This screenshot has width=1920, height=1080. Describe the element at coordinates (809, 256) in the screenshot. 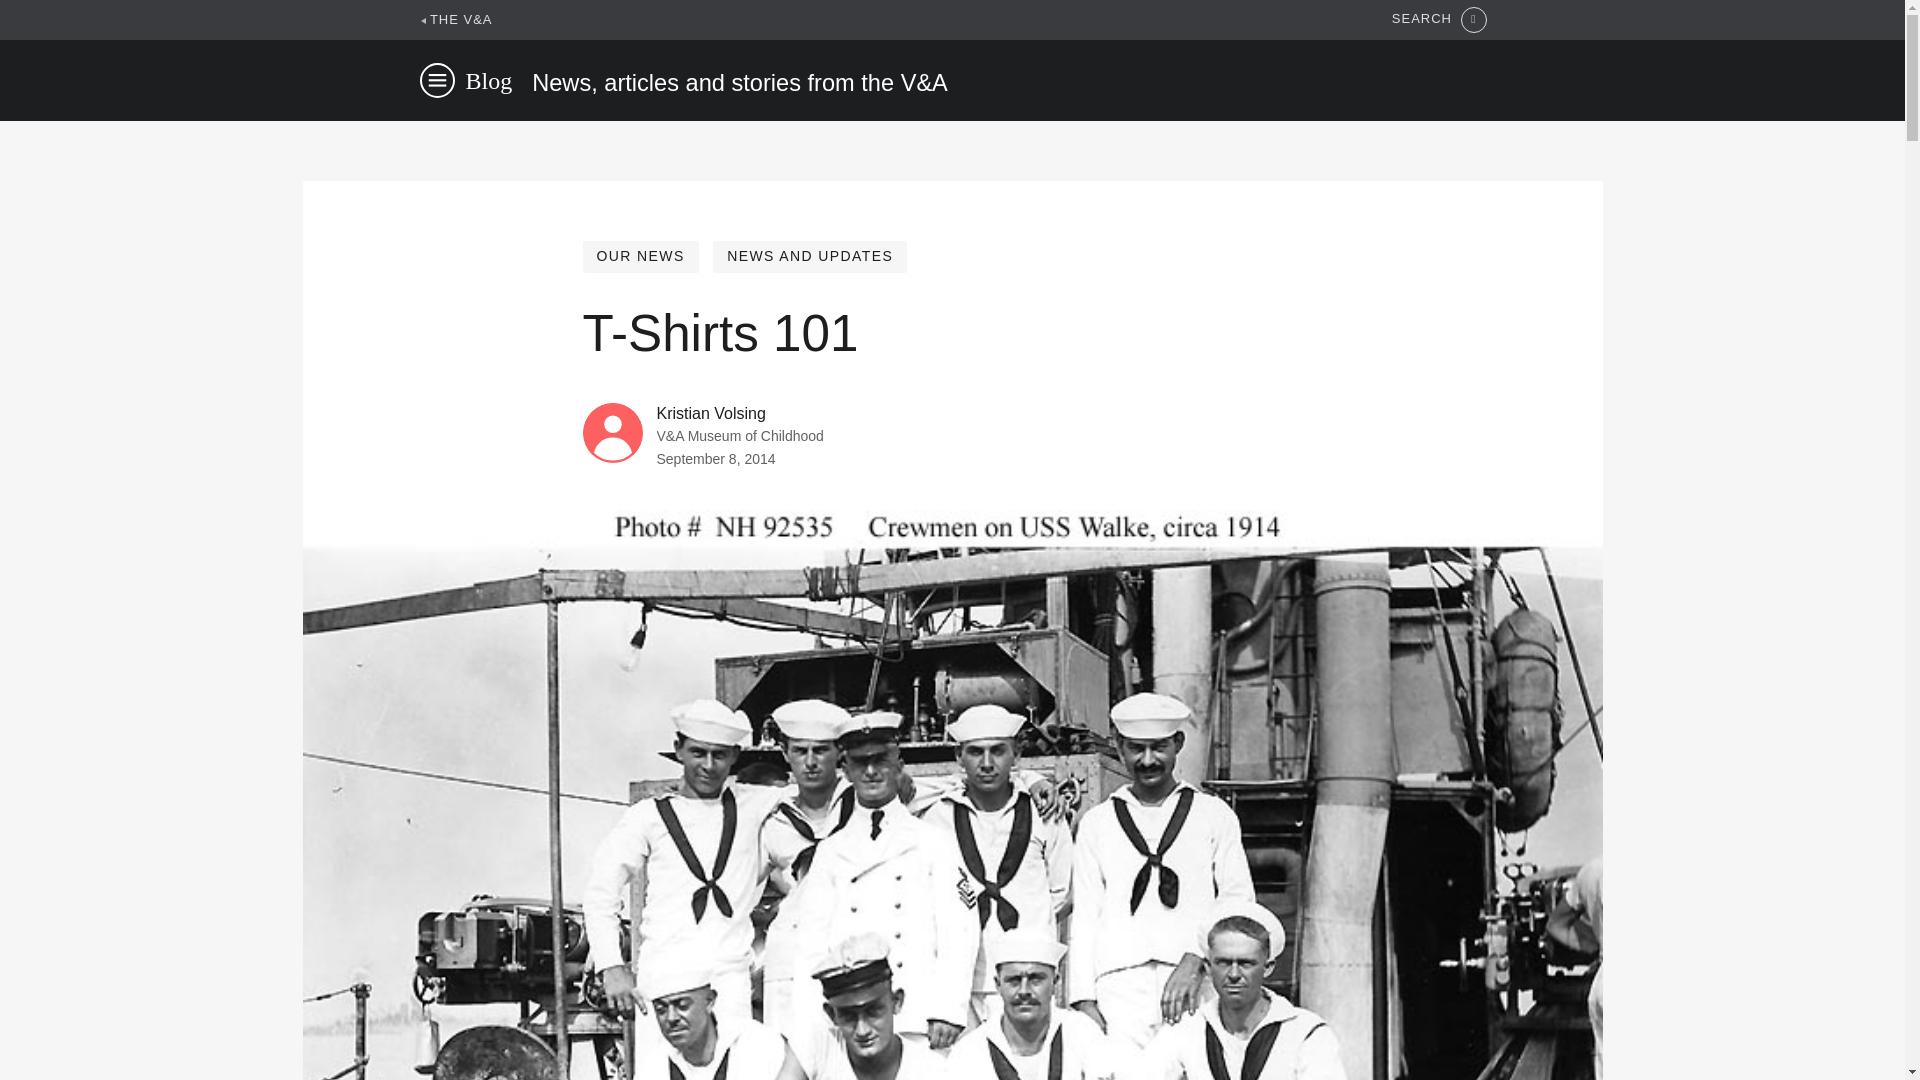

I see `NEWS AND UPDATES` at that location.